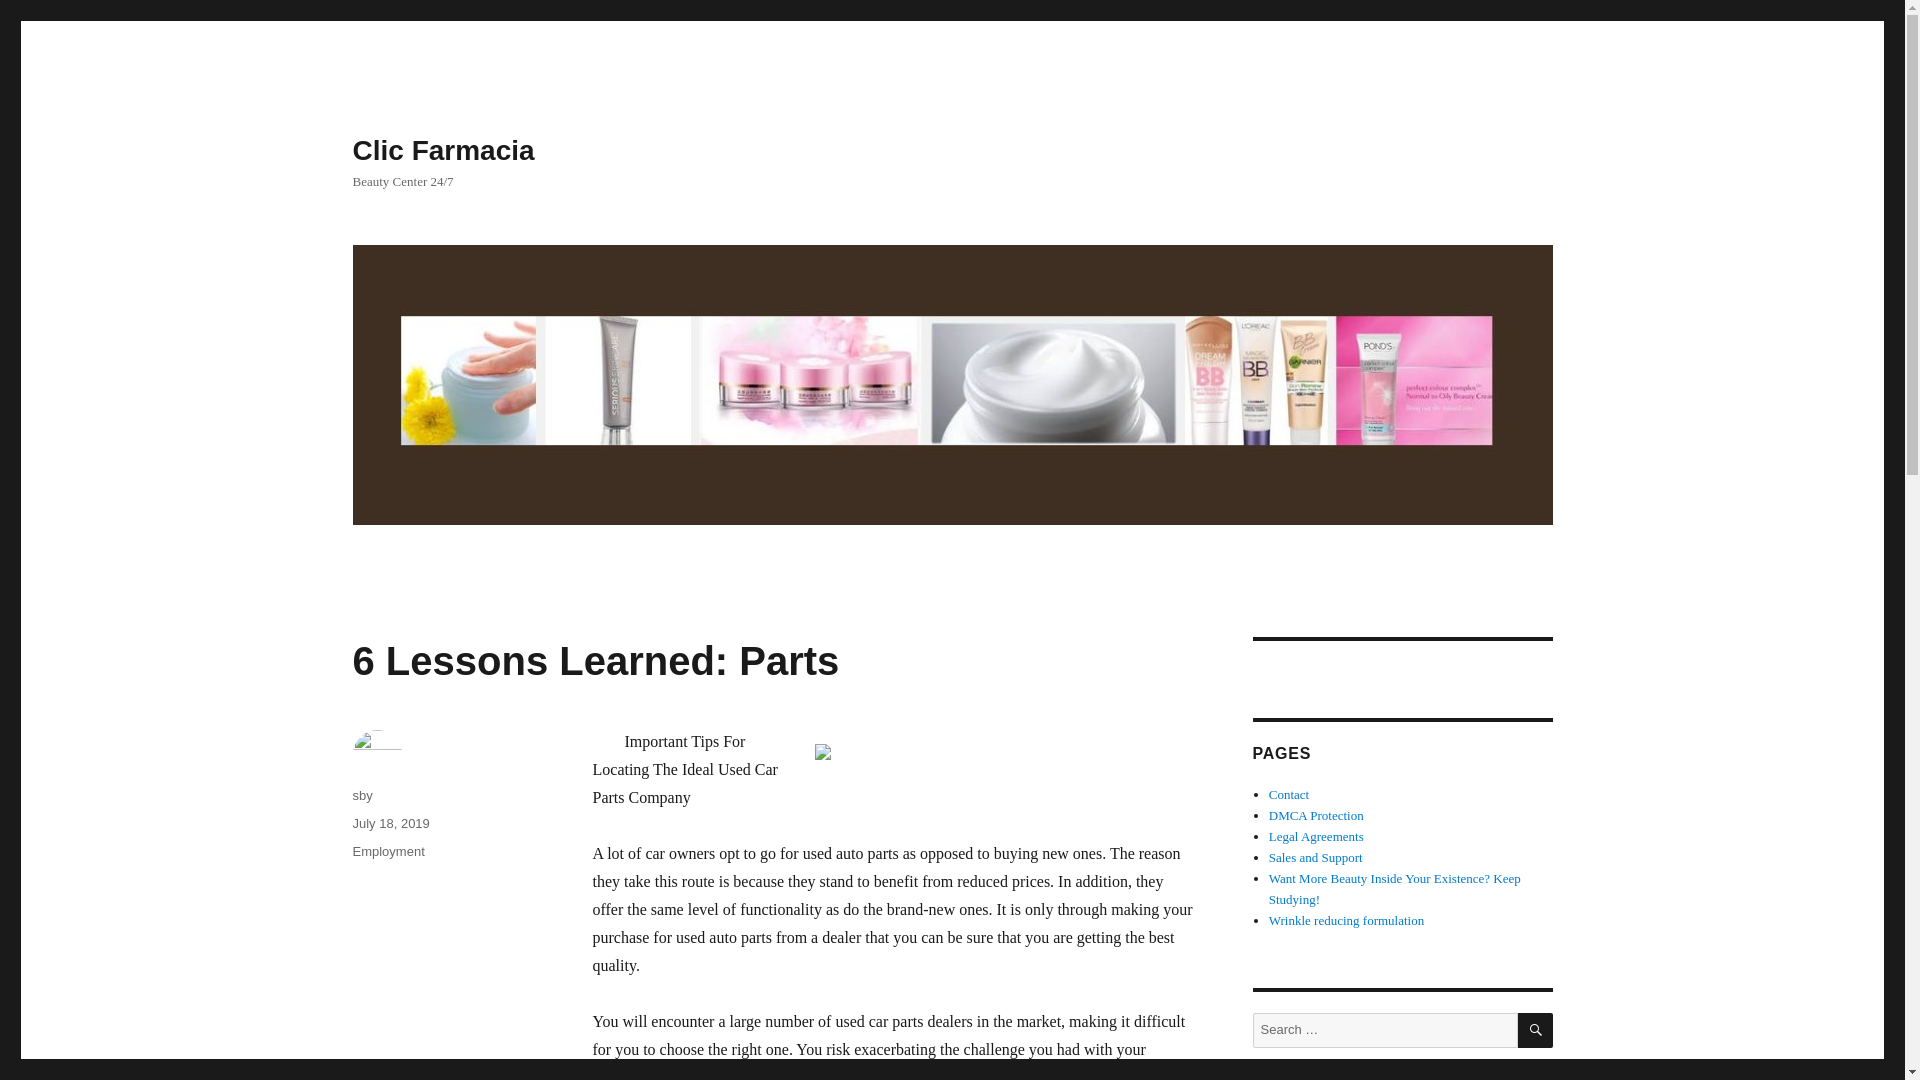 This screenshot has width=1920, height=1080. What do you see at coordinates (442, 150) in the screenshot?
I see `Clic Farmacia` at bounding box center [442, 150].